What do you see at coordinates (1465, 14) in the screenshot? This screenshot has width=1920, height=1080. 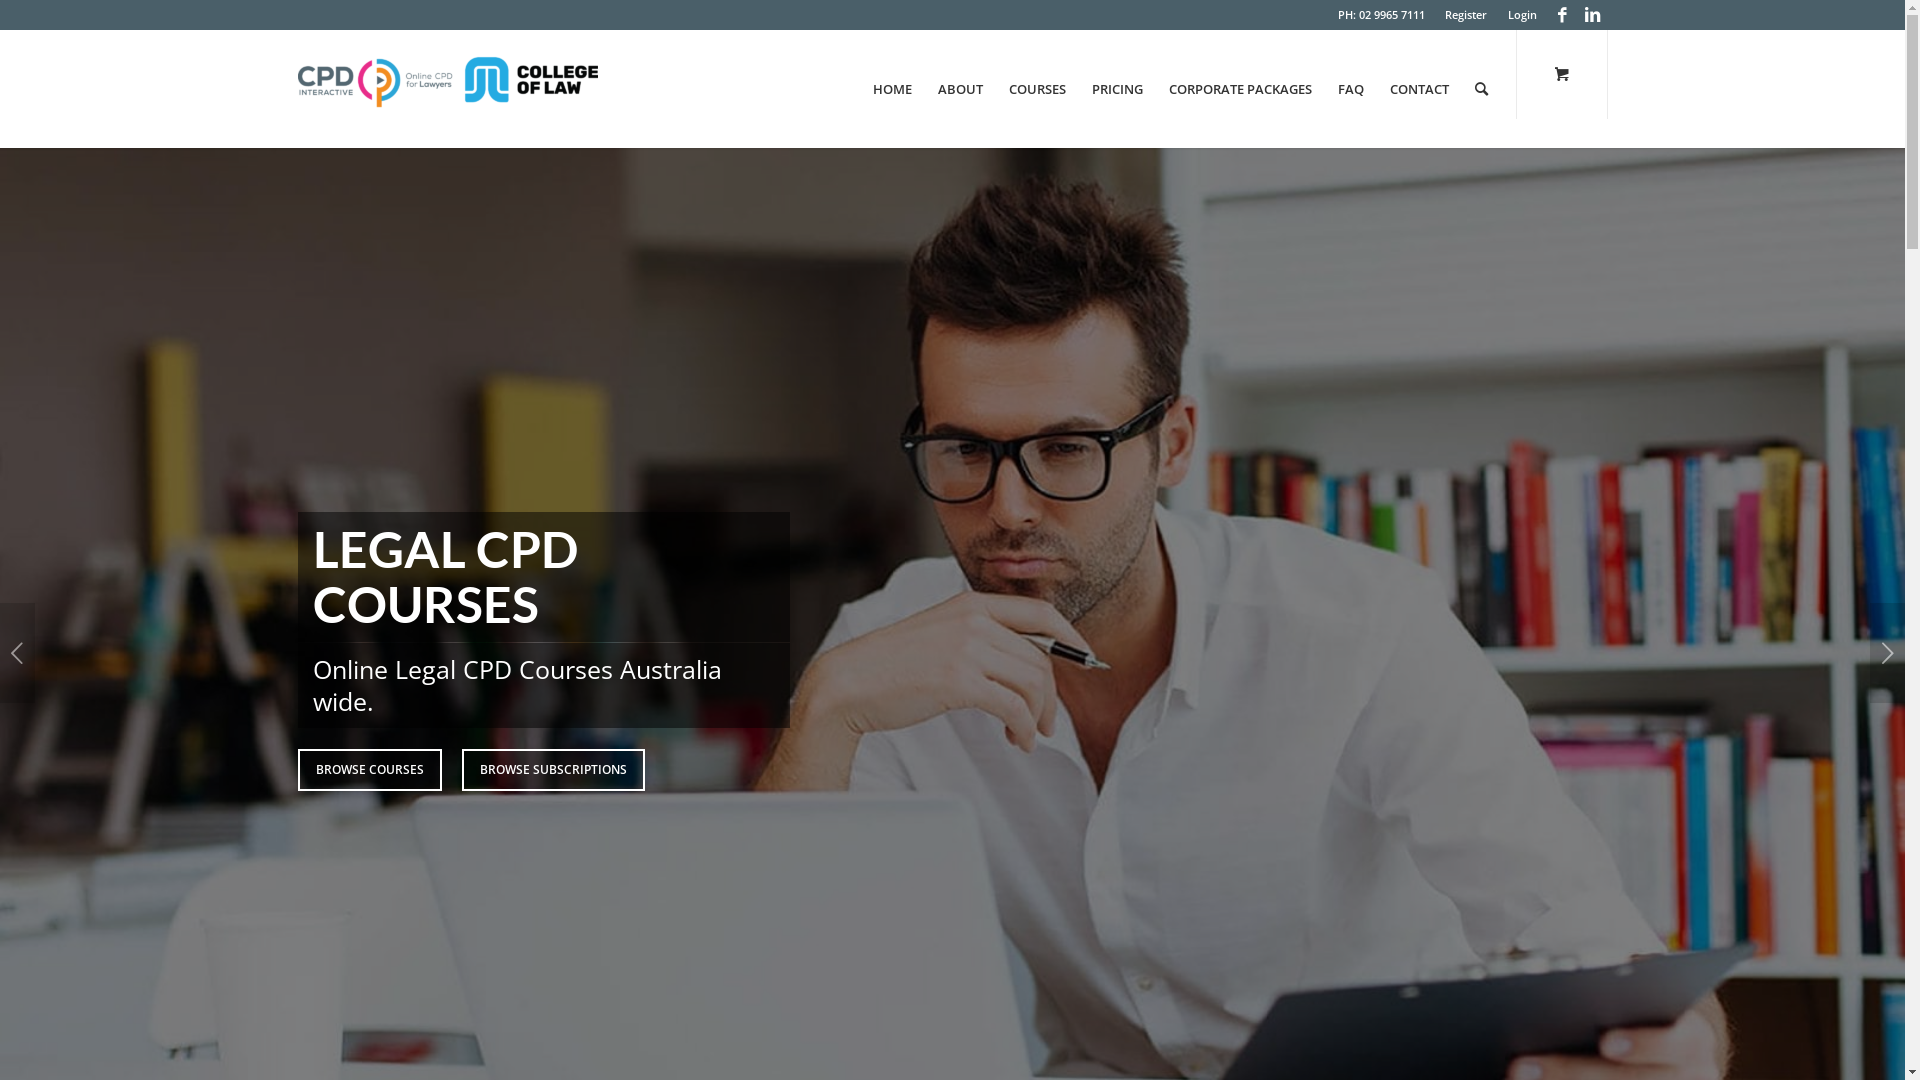 I see `Register` at bounding box center [1465, 14].